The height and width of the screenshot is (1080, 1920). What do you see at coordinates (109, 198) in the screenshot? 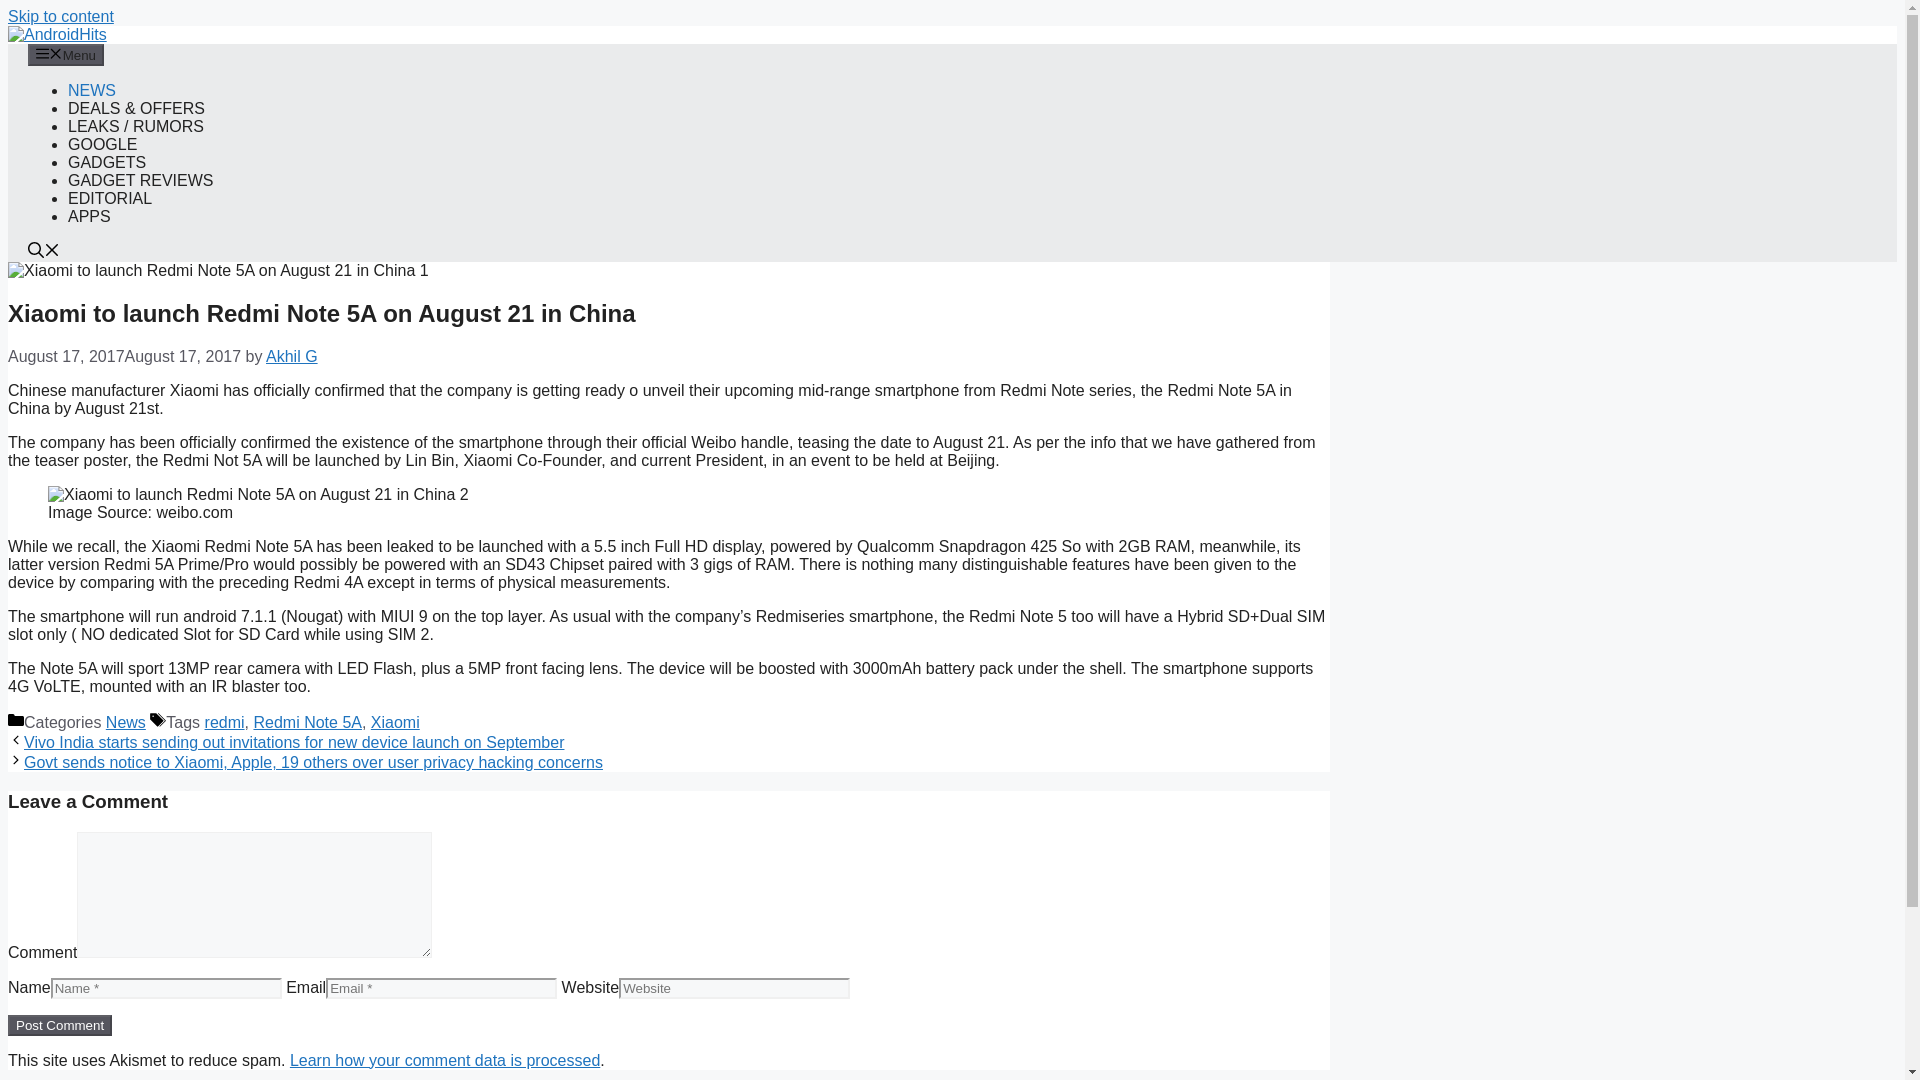
I see `EDITORIAL` at bounding box center [109, 198].